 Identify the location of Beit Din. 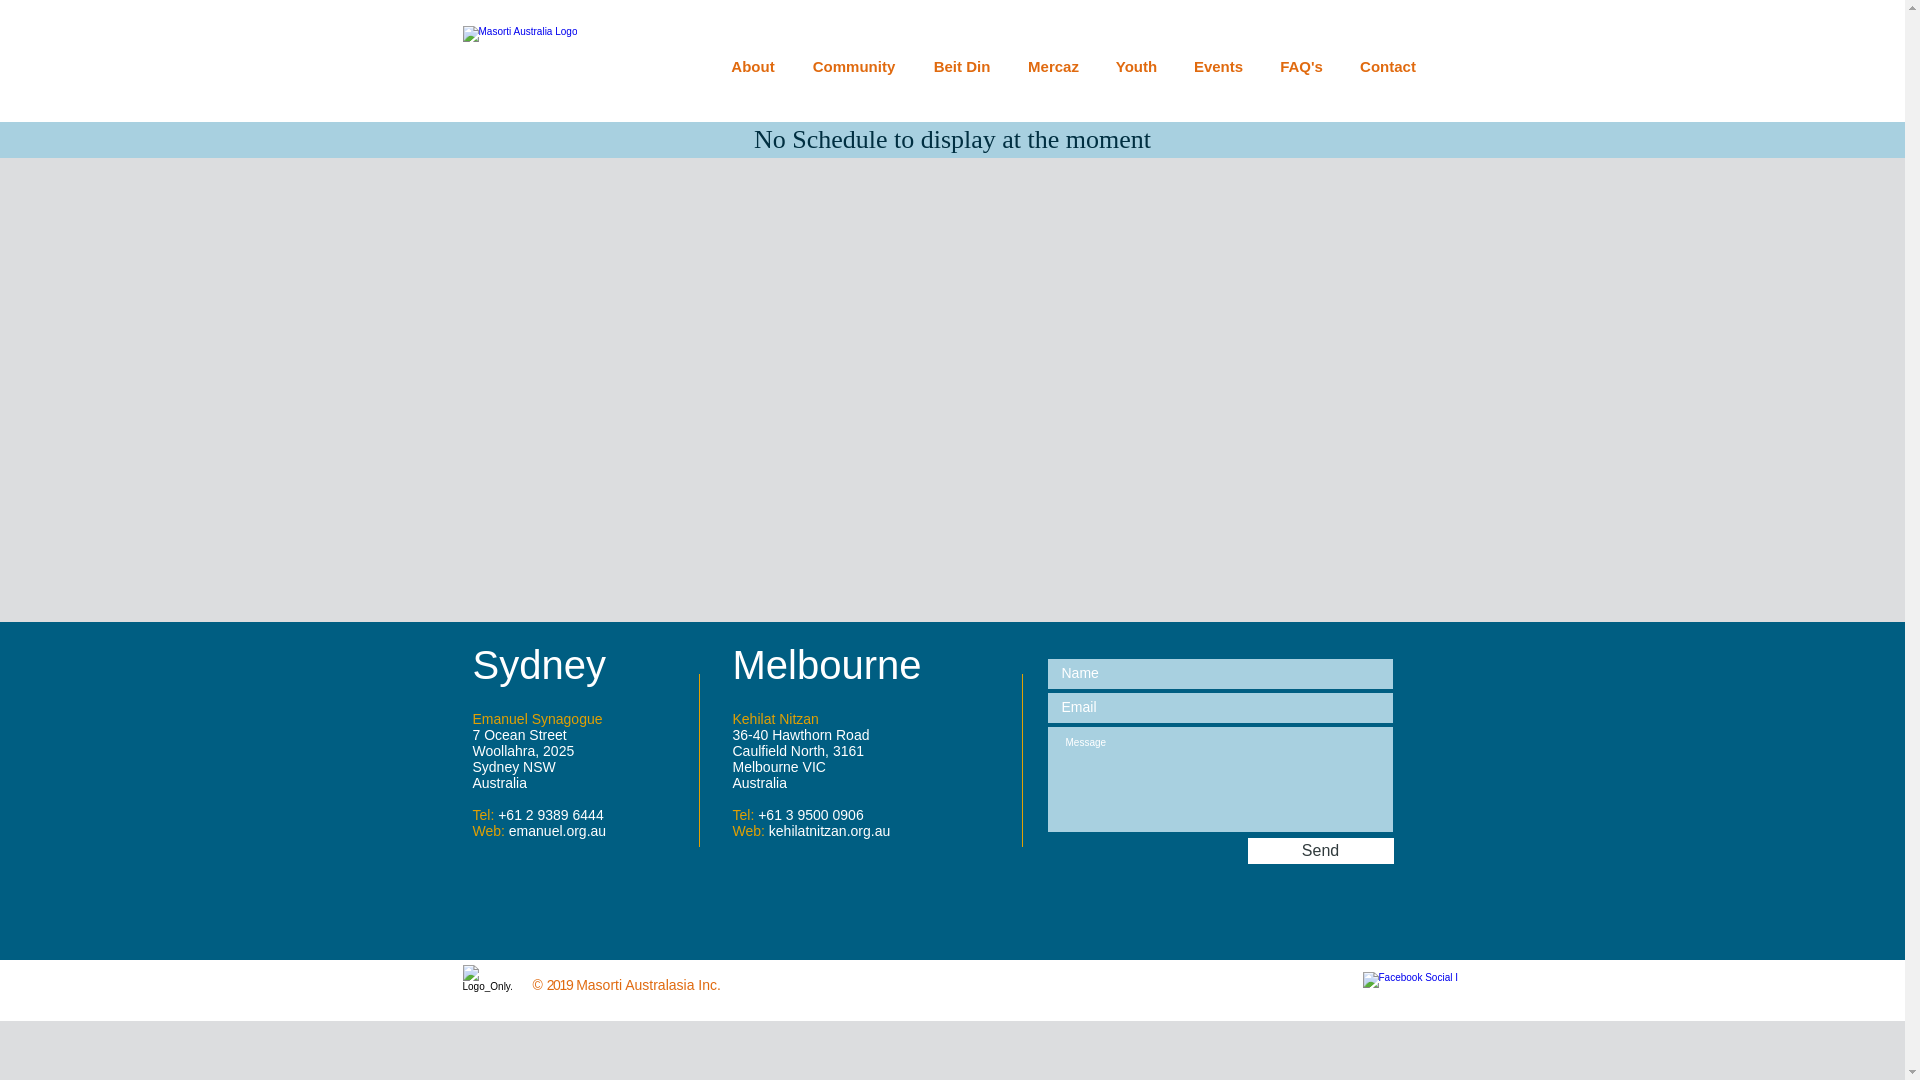
(962, 67).